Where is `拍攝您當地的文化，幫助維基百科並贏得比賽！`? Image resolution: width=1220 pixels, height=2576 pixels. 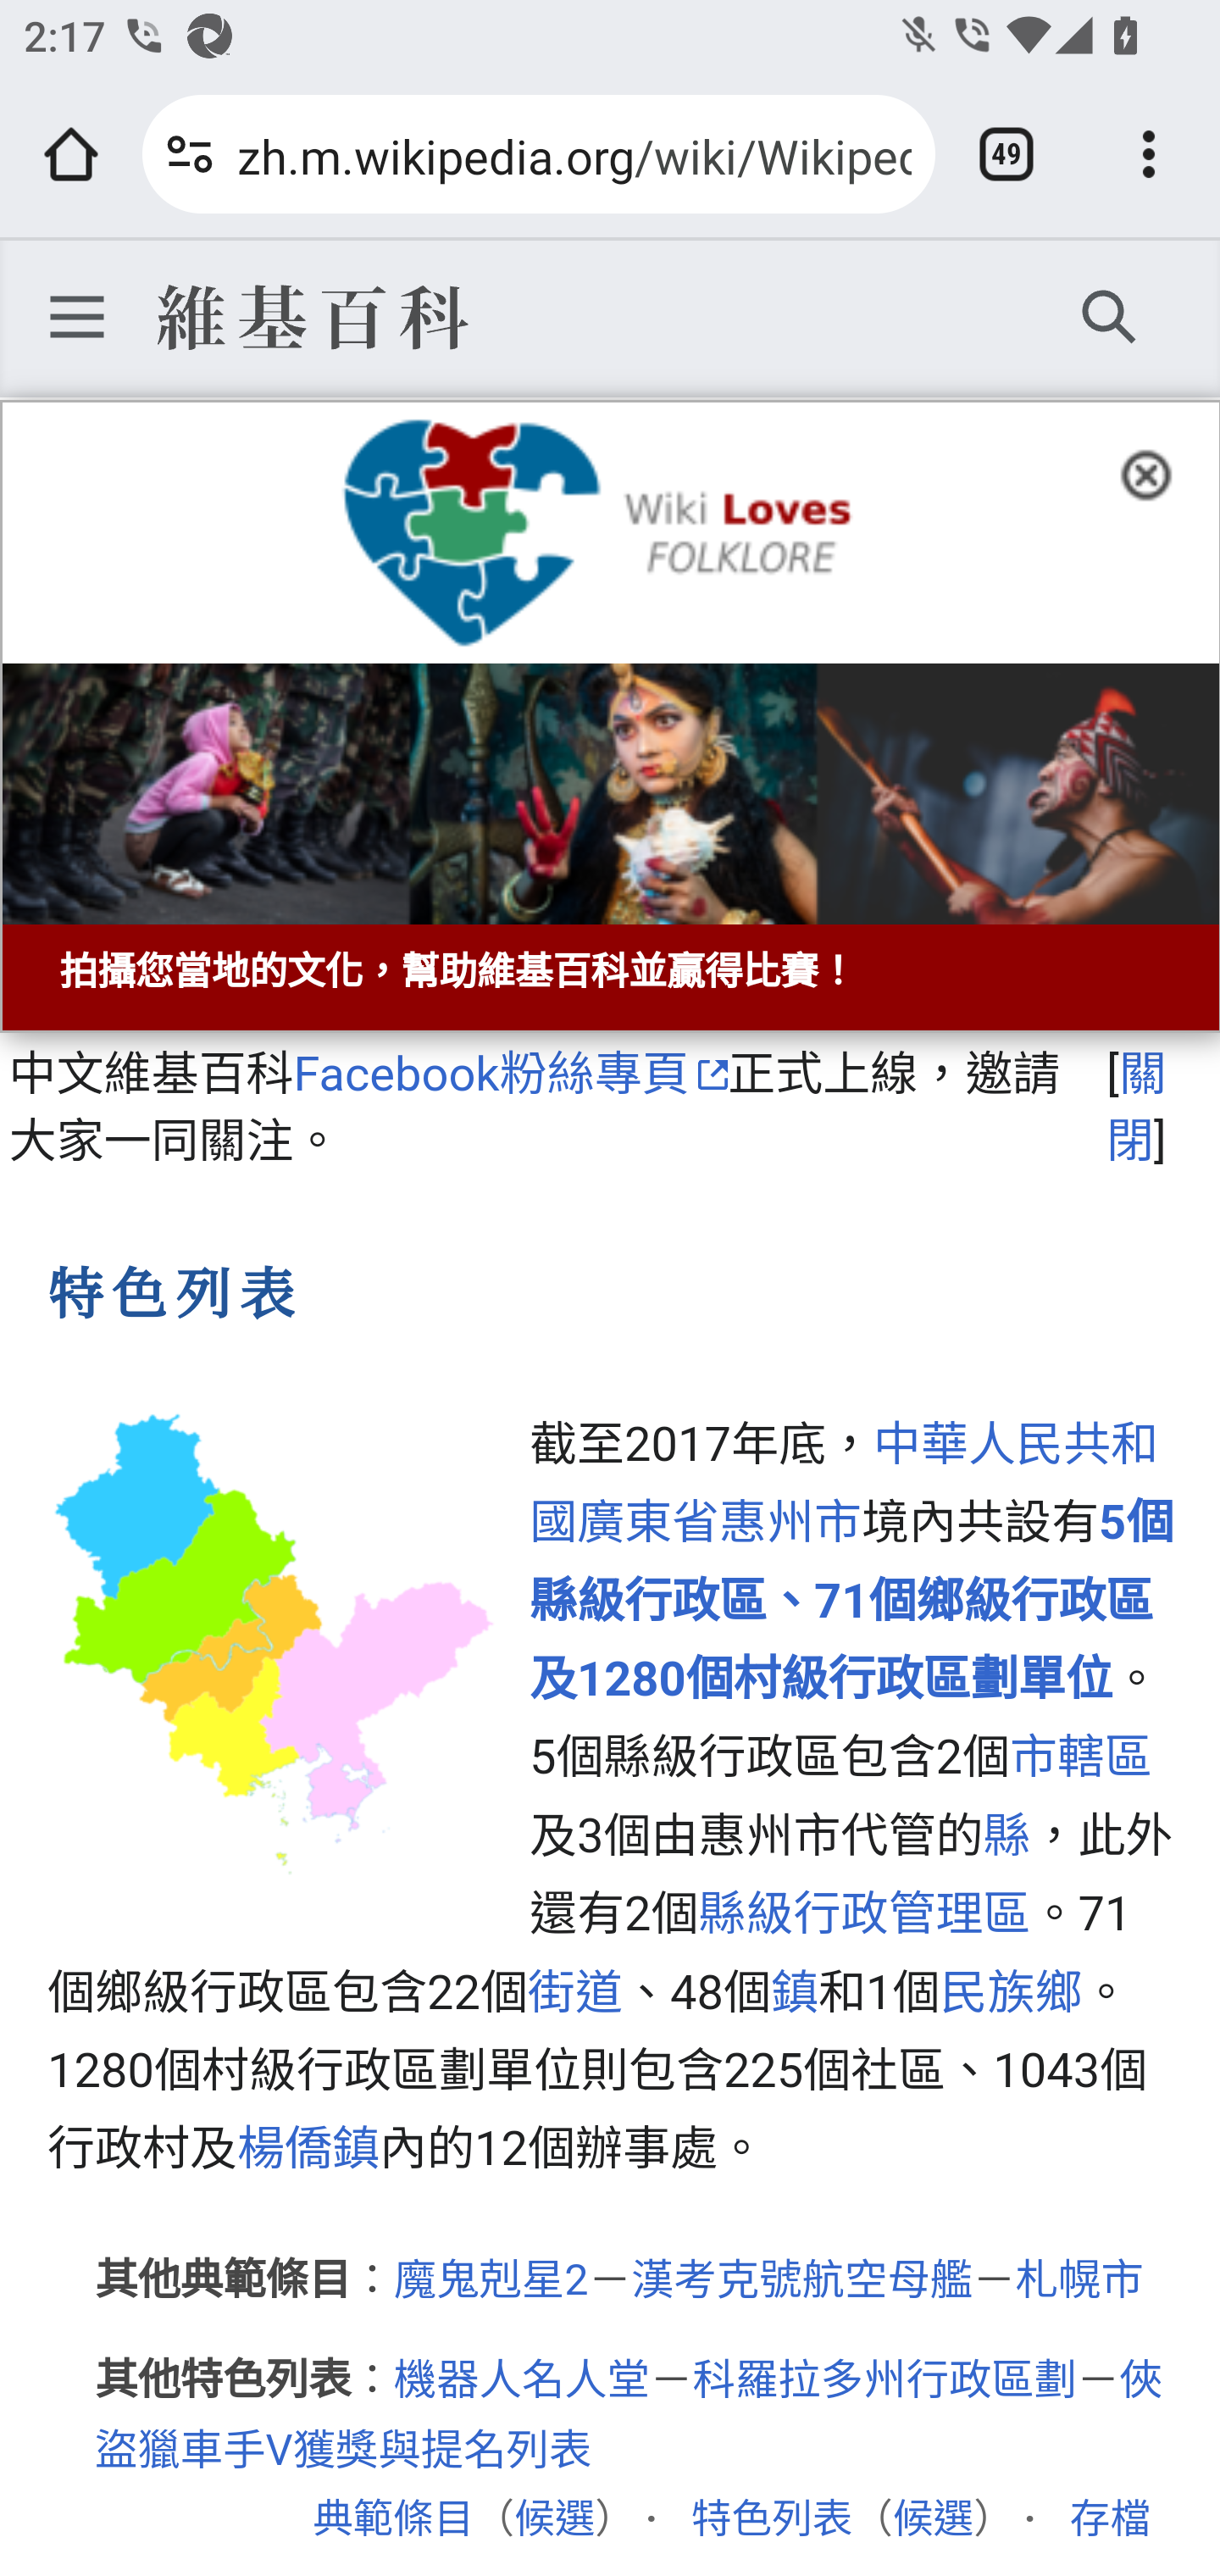
拍攝您當地的文化，幫助維基百科並贏得比賽！ is located at coordinates (610, 716).